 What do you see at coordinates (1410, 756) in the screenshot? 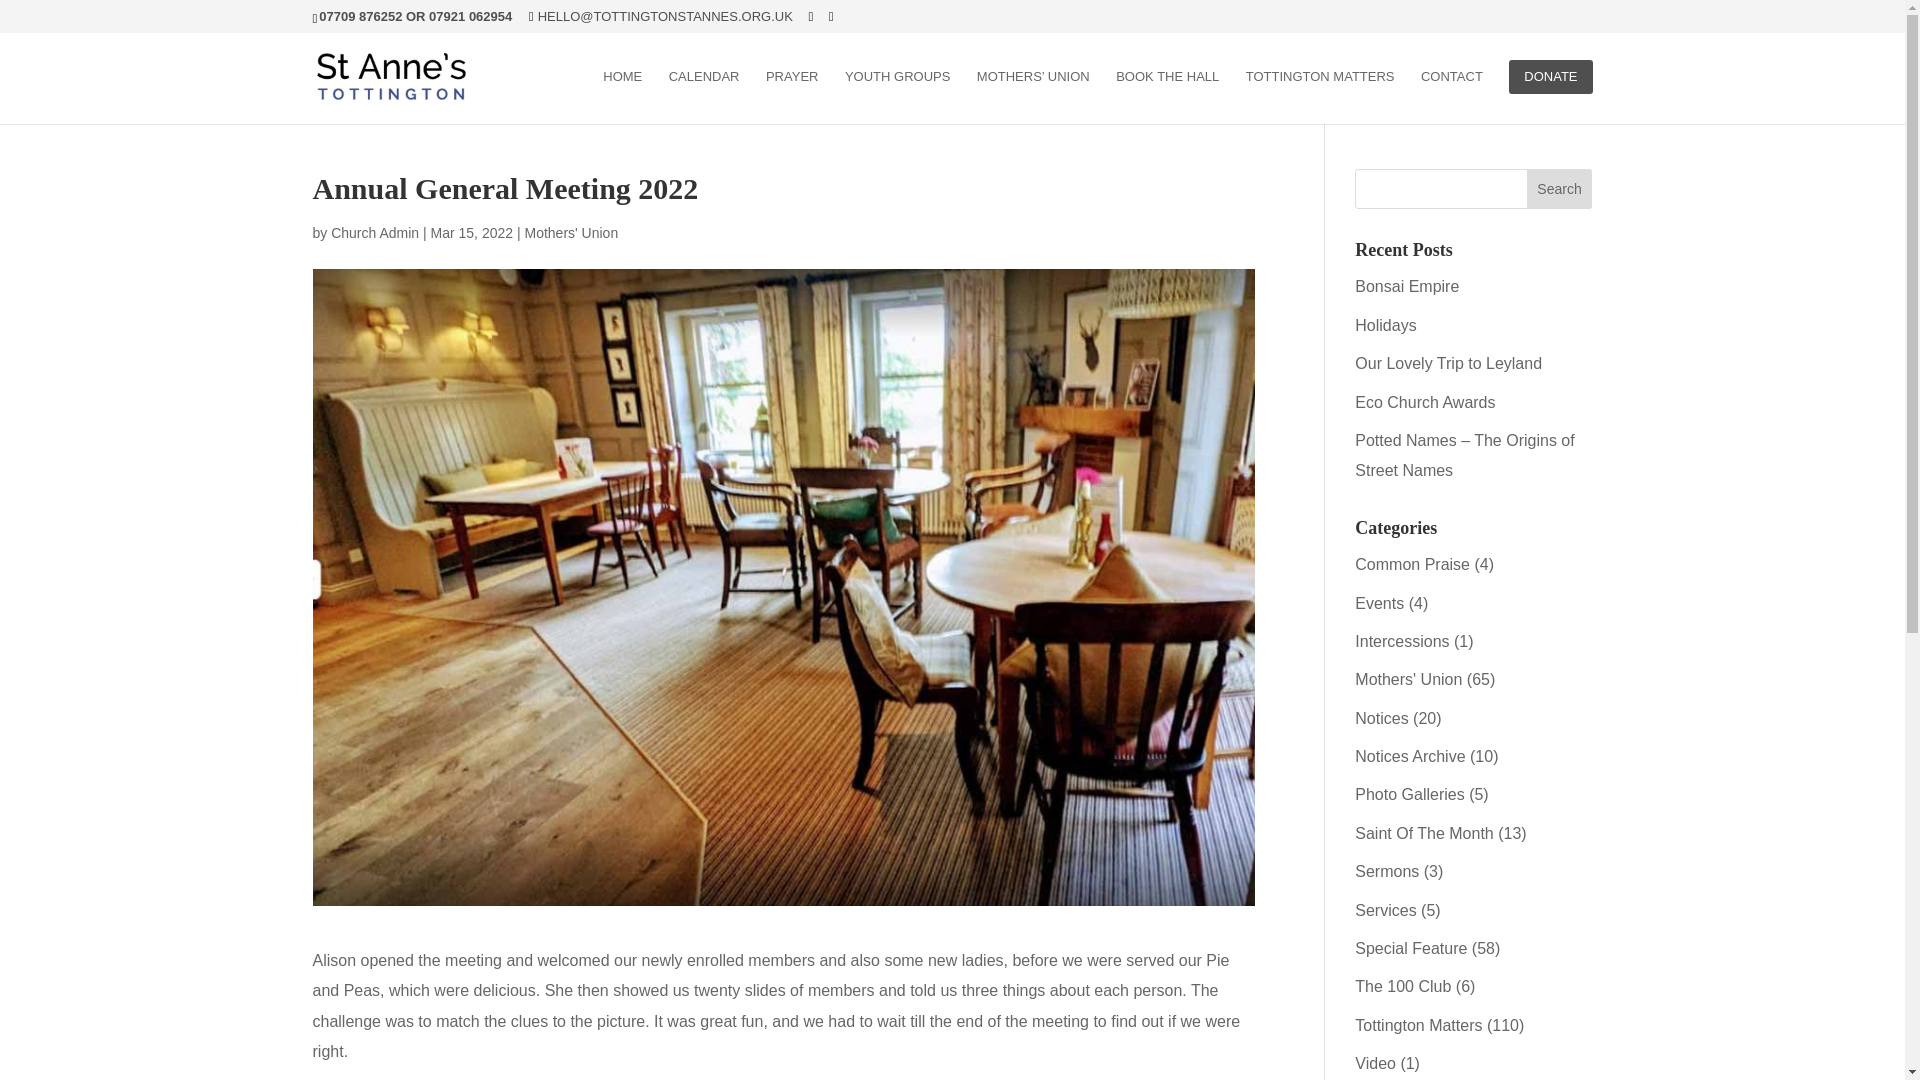
I see `Notices Archive` at bounding box center [1410, 756].